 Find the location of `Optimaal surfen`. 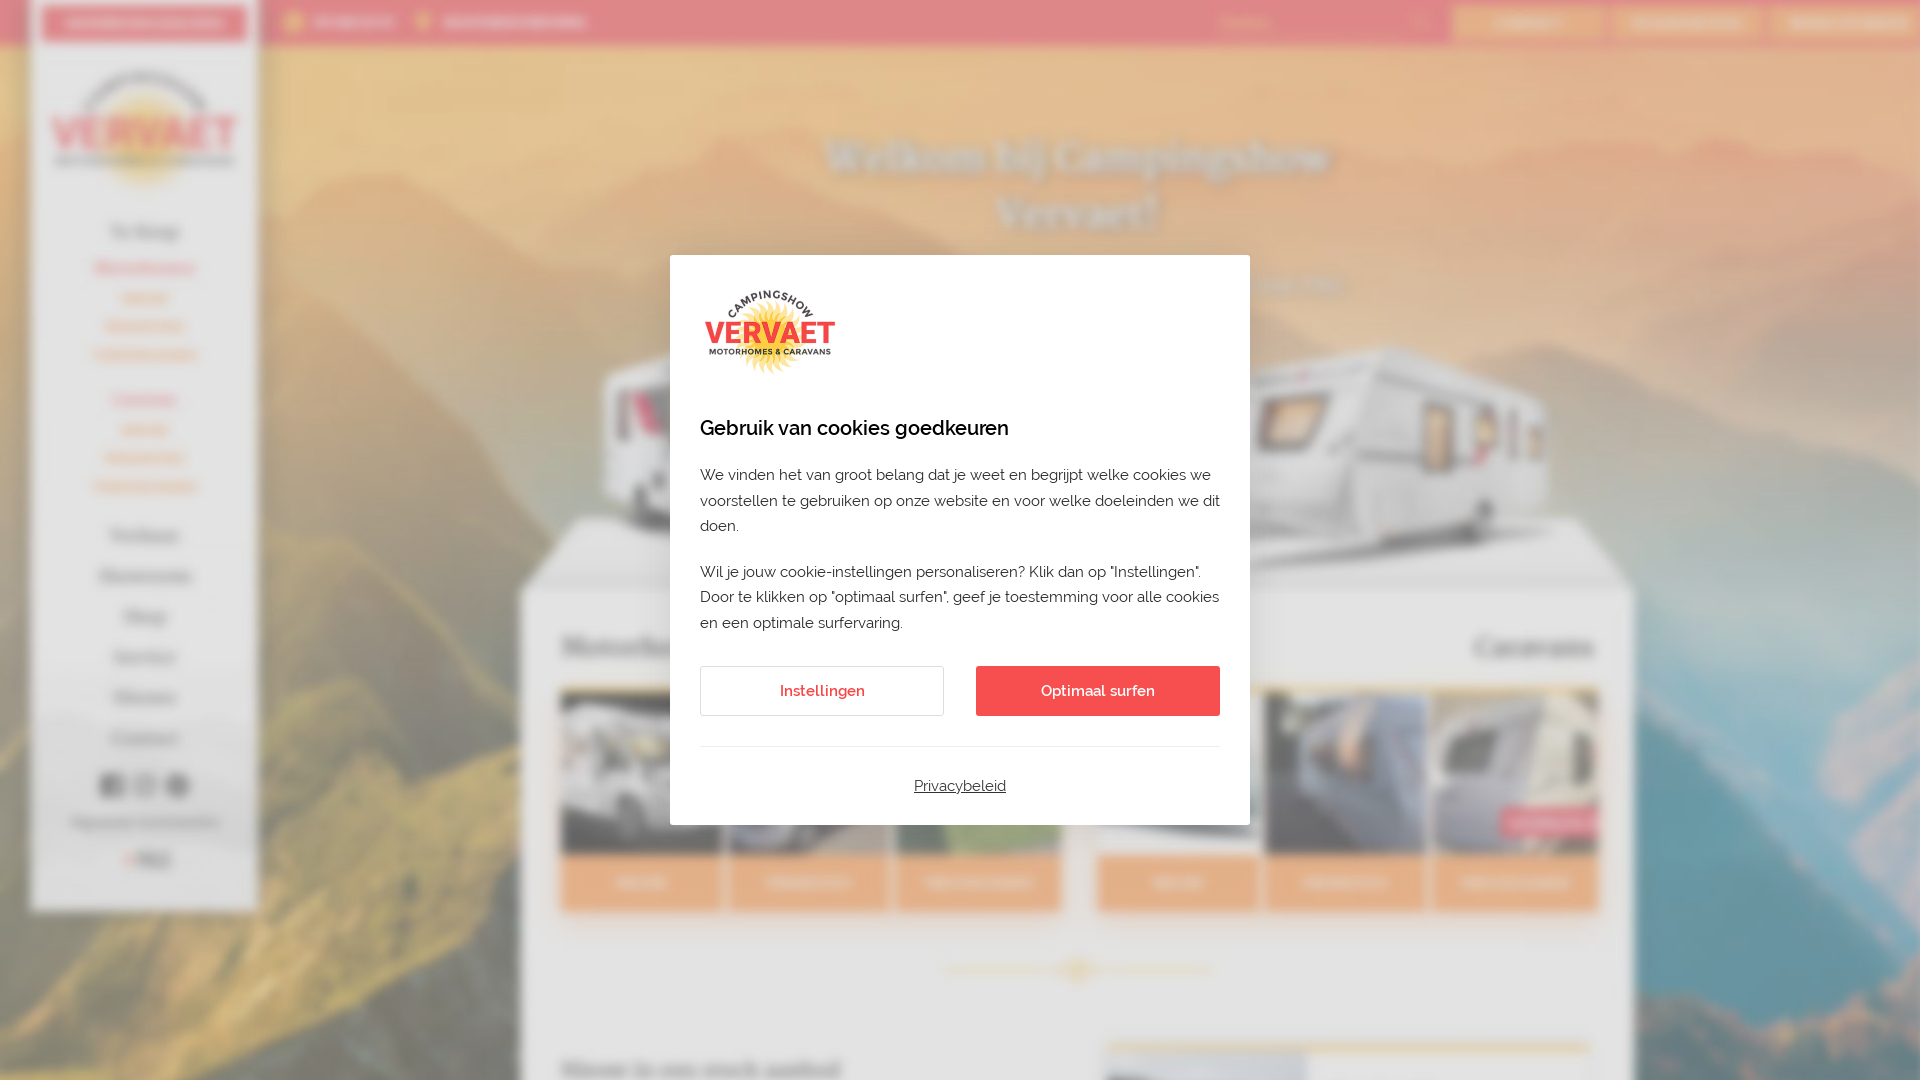

Optimaal surfen is located at coordinates (1098, 691).